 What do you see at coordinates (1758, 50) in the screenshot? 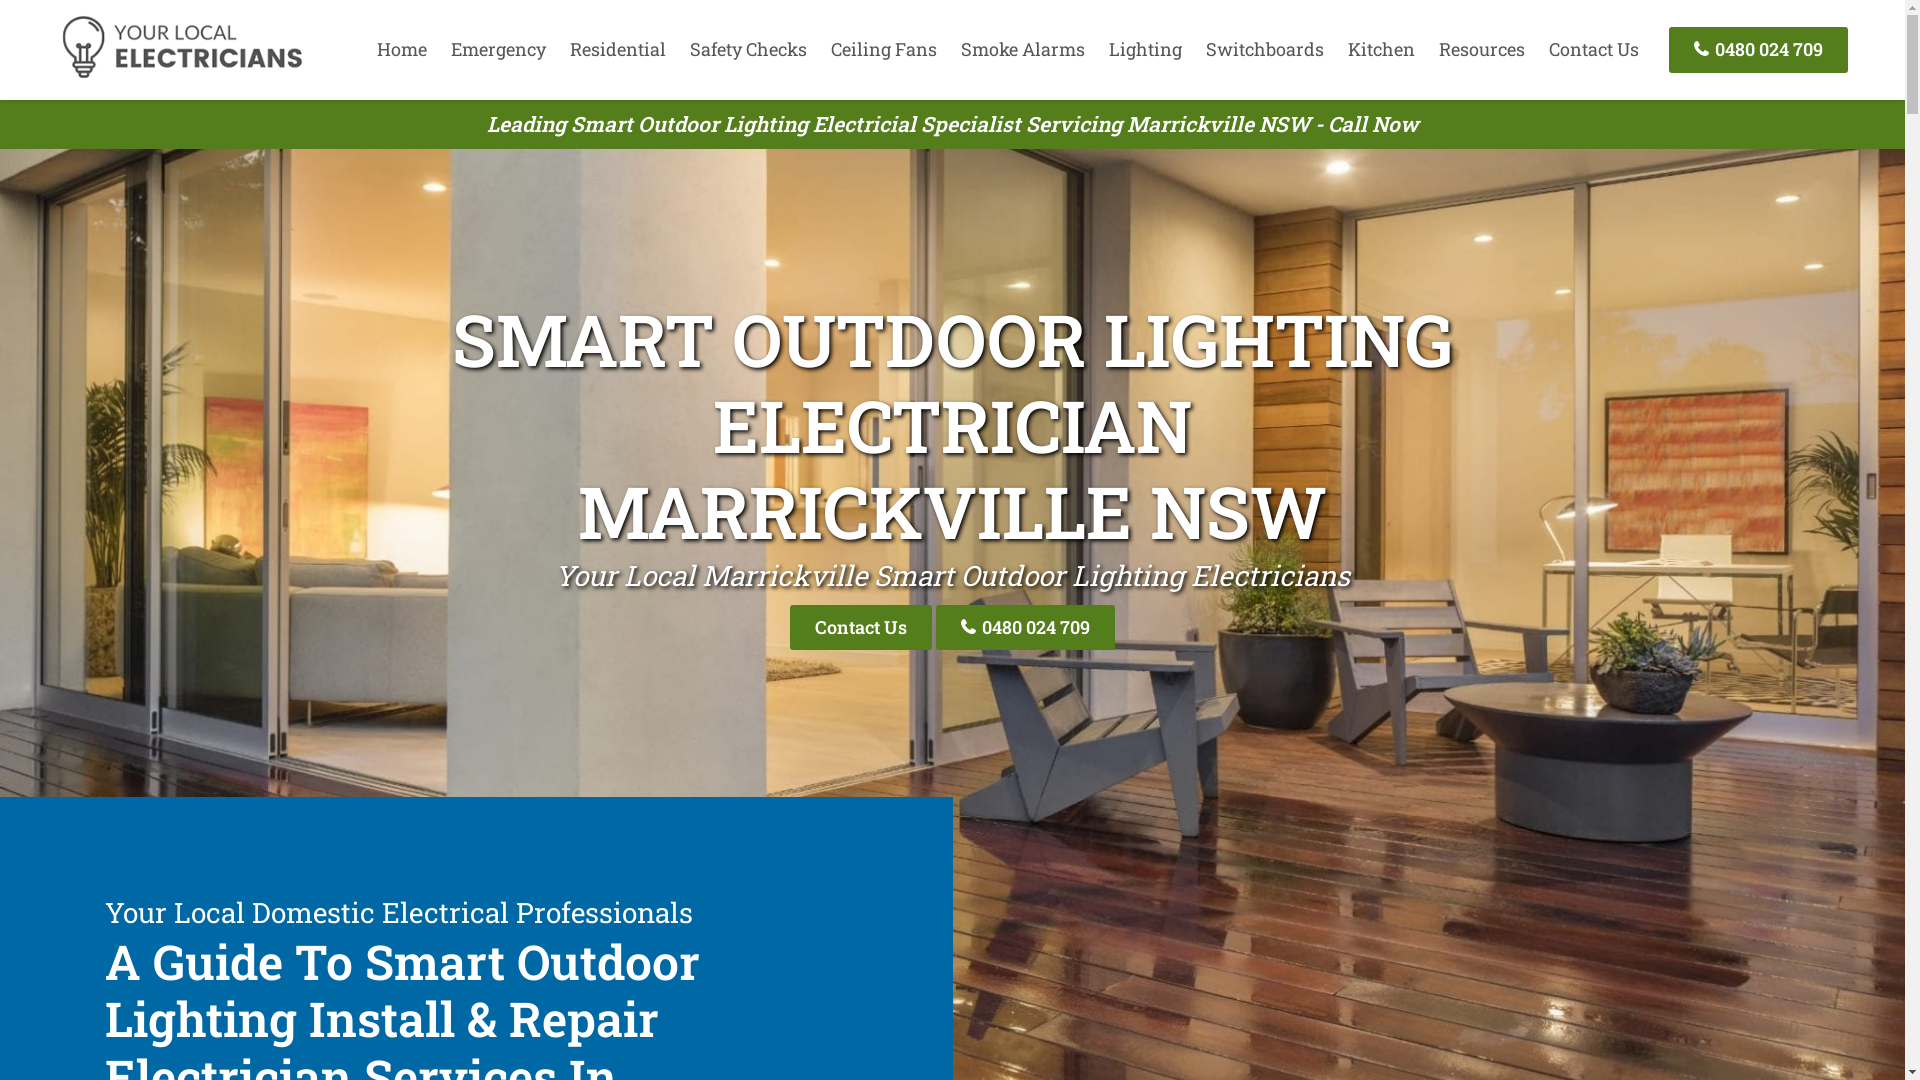
I see `0480 024 709` at bounding box center [1758, 50].